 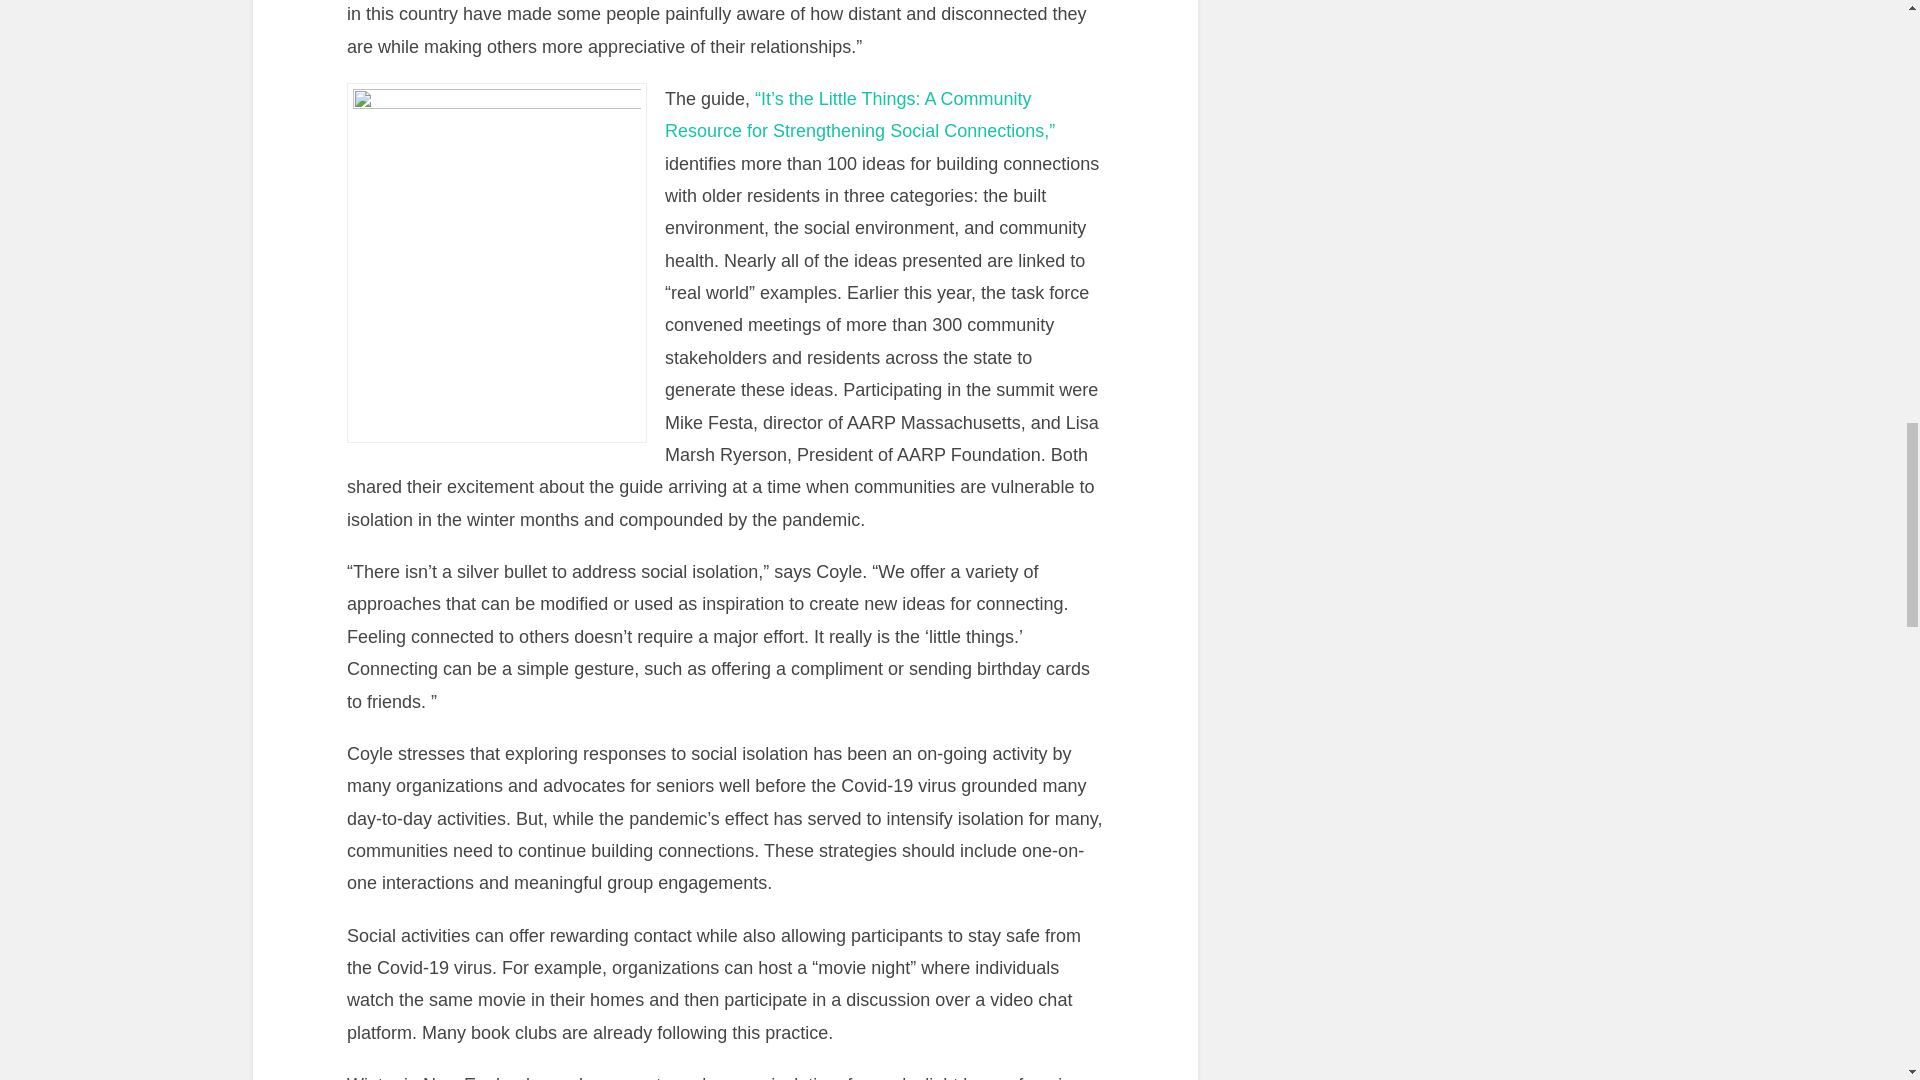 What do you see at coordinates (1385, 384) in the screenshot?
I see `Subscribe me!` at bounding box center [1385, 384].